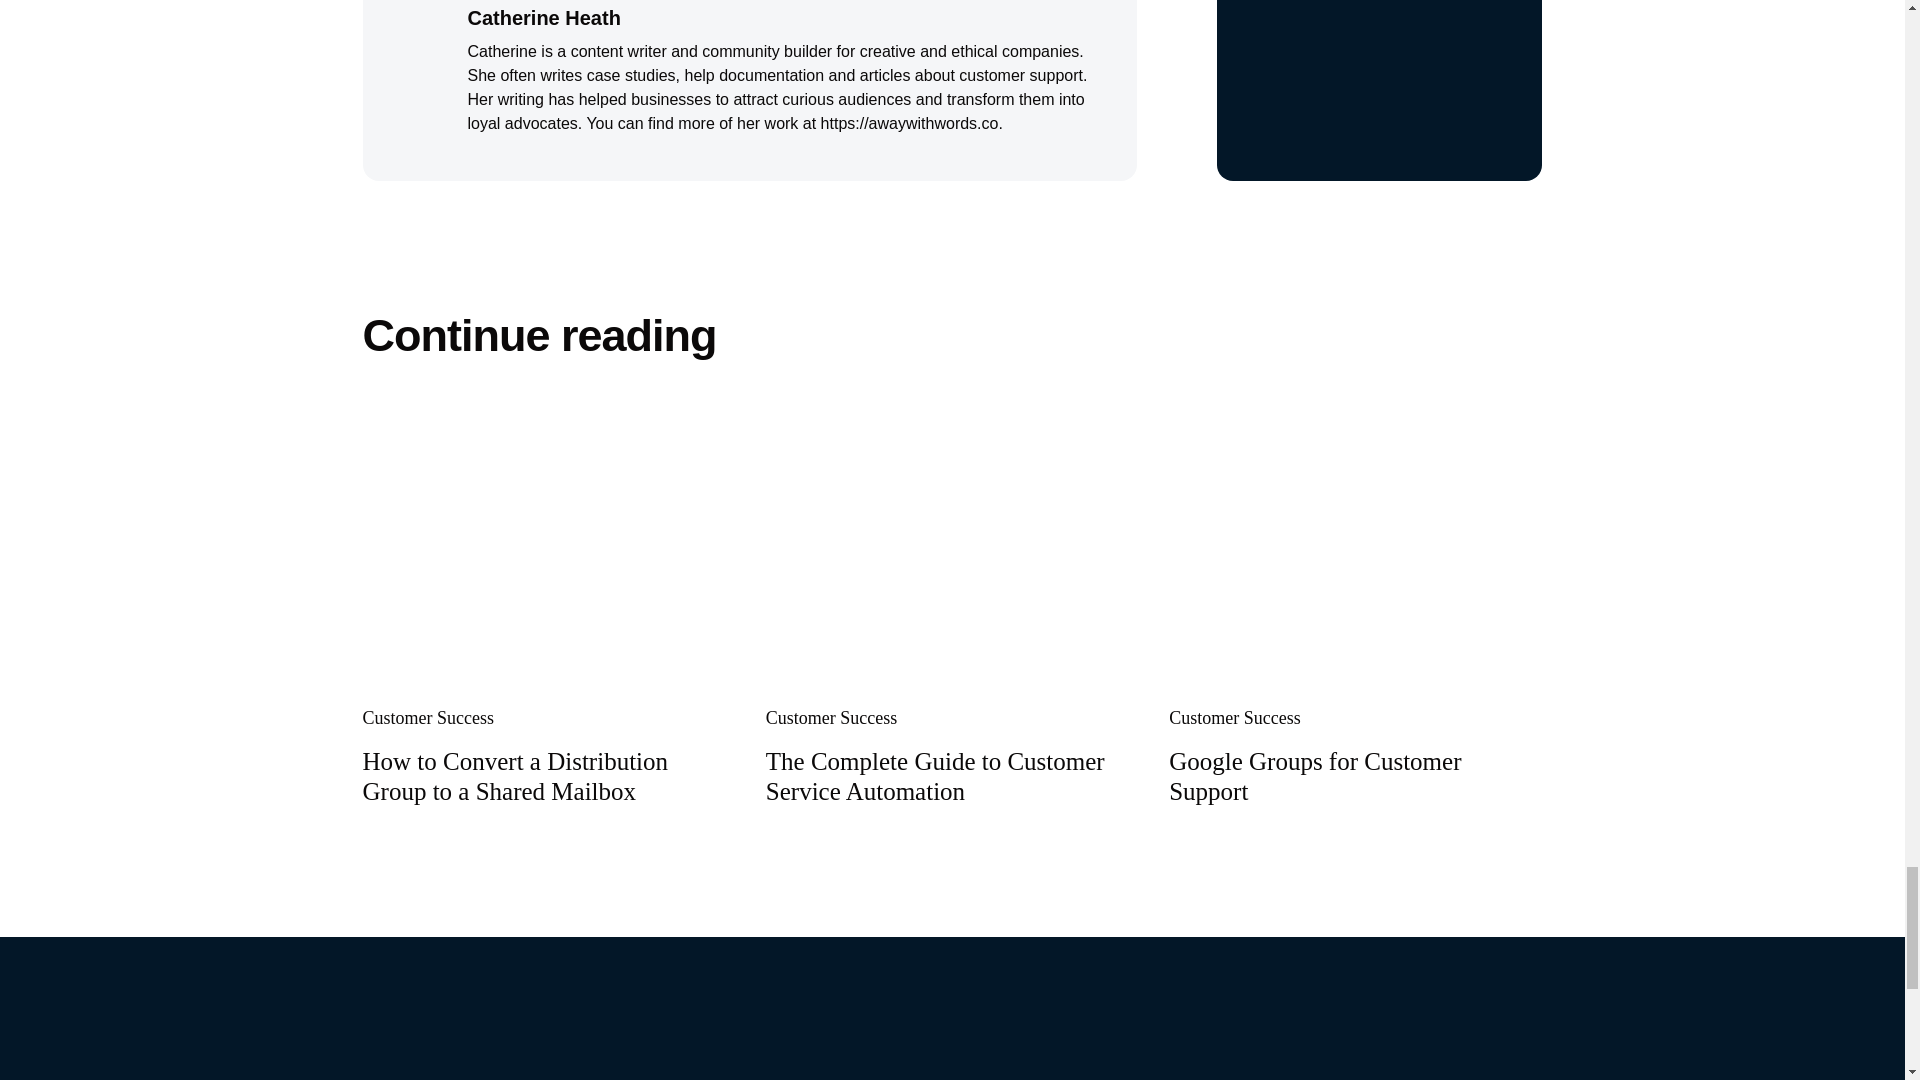 This screenshot has width=1920, height=1080. I want to click on How to Convert a Distribution Group to a Shared Mailbox, so click(515, 776).